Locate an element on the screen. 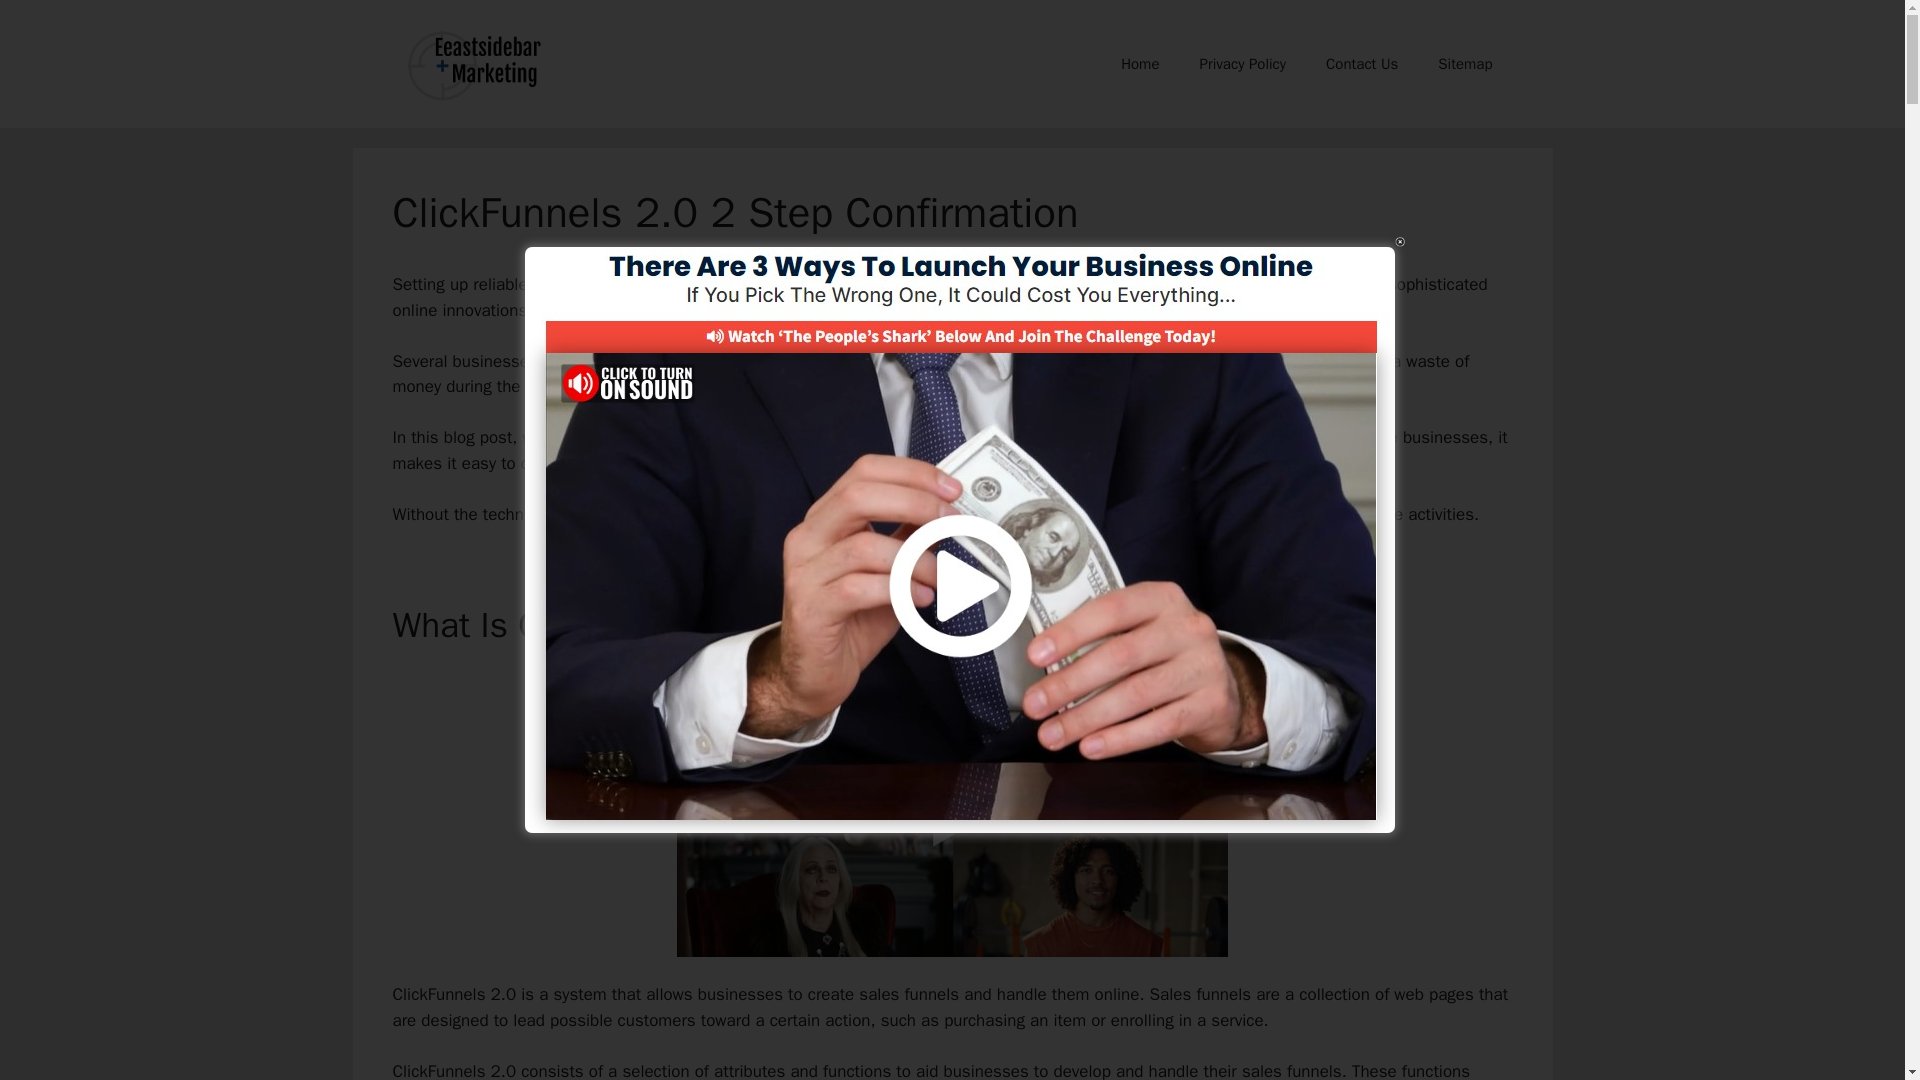 The height and width of the screenshot is (1080, 1920). Contact Us is located at coordinates (1362, 63).